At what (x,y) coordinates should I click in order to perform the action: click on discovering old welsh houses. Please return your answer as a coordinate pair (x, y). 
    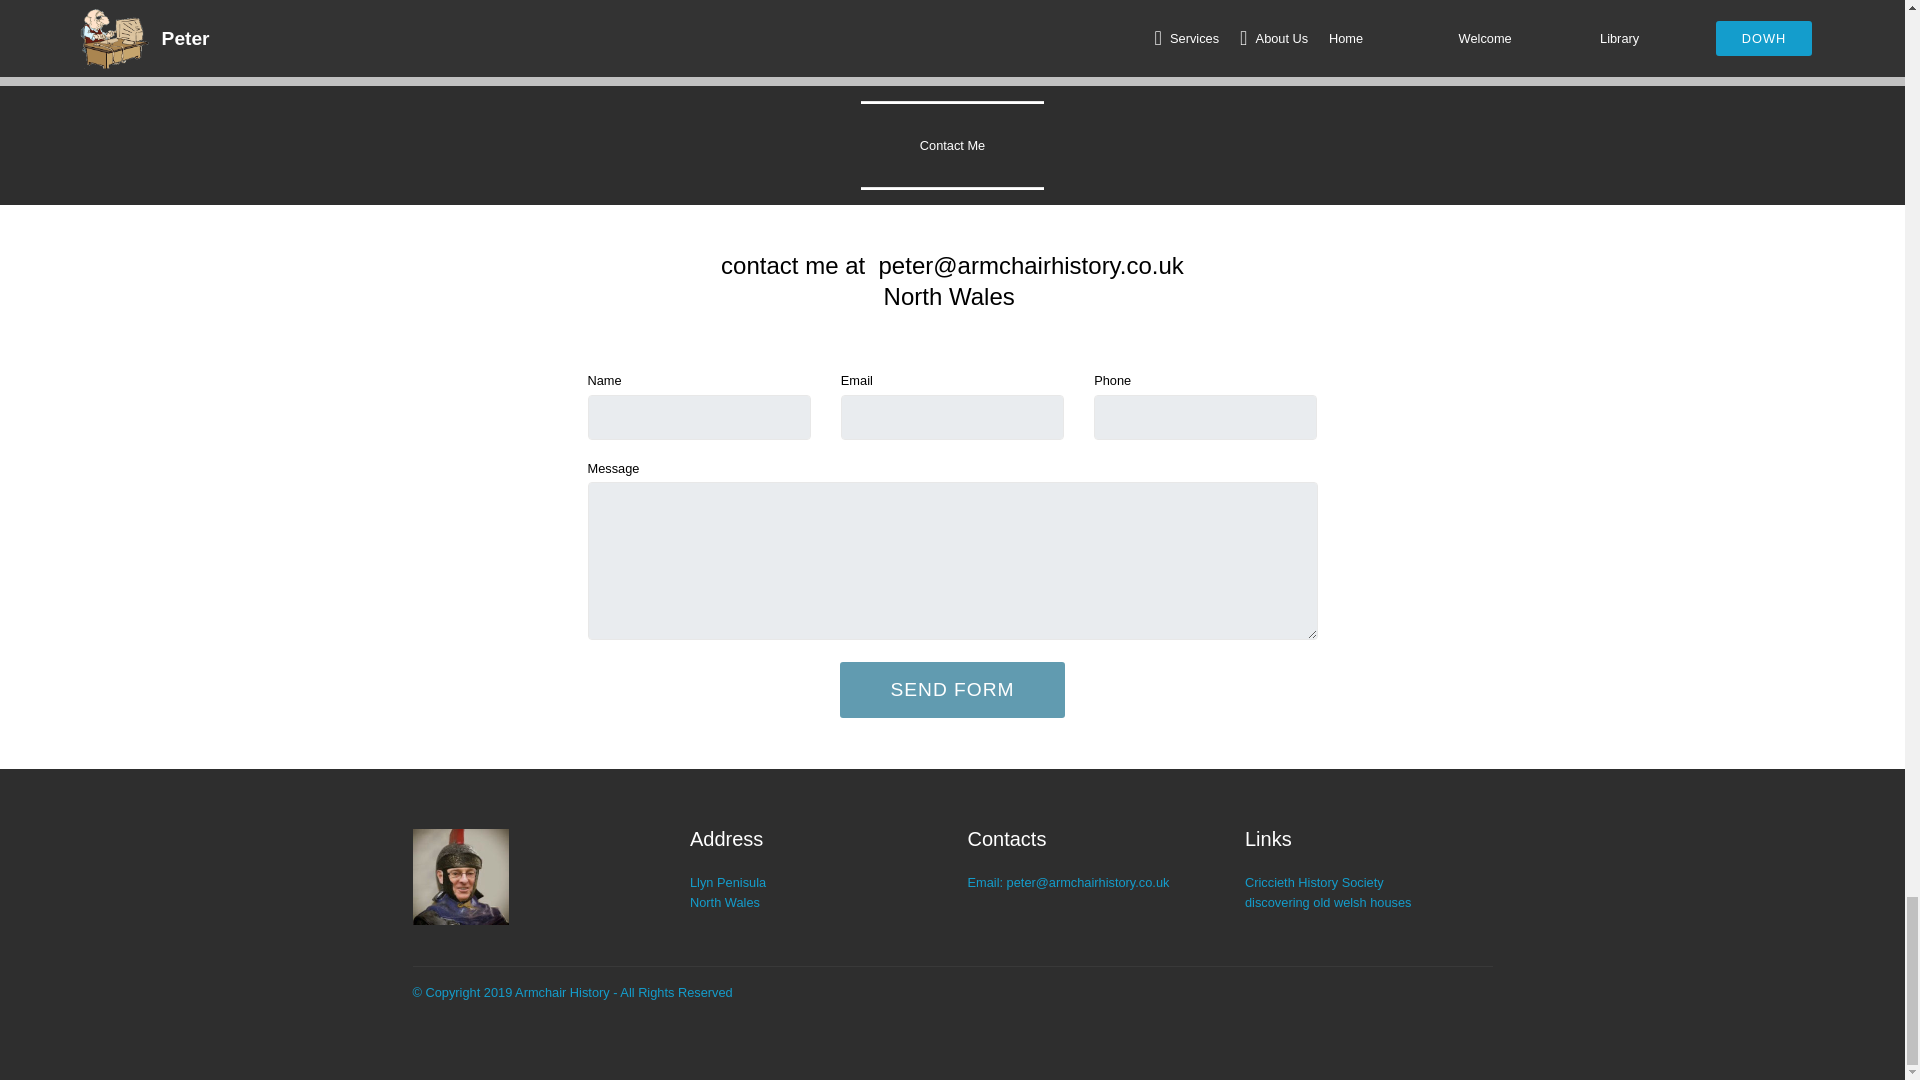
    Looking at the image, I should click on (1328, 902).